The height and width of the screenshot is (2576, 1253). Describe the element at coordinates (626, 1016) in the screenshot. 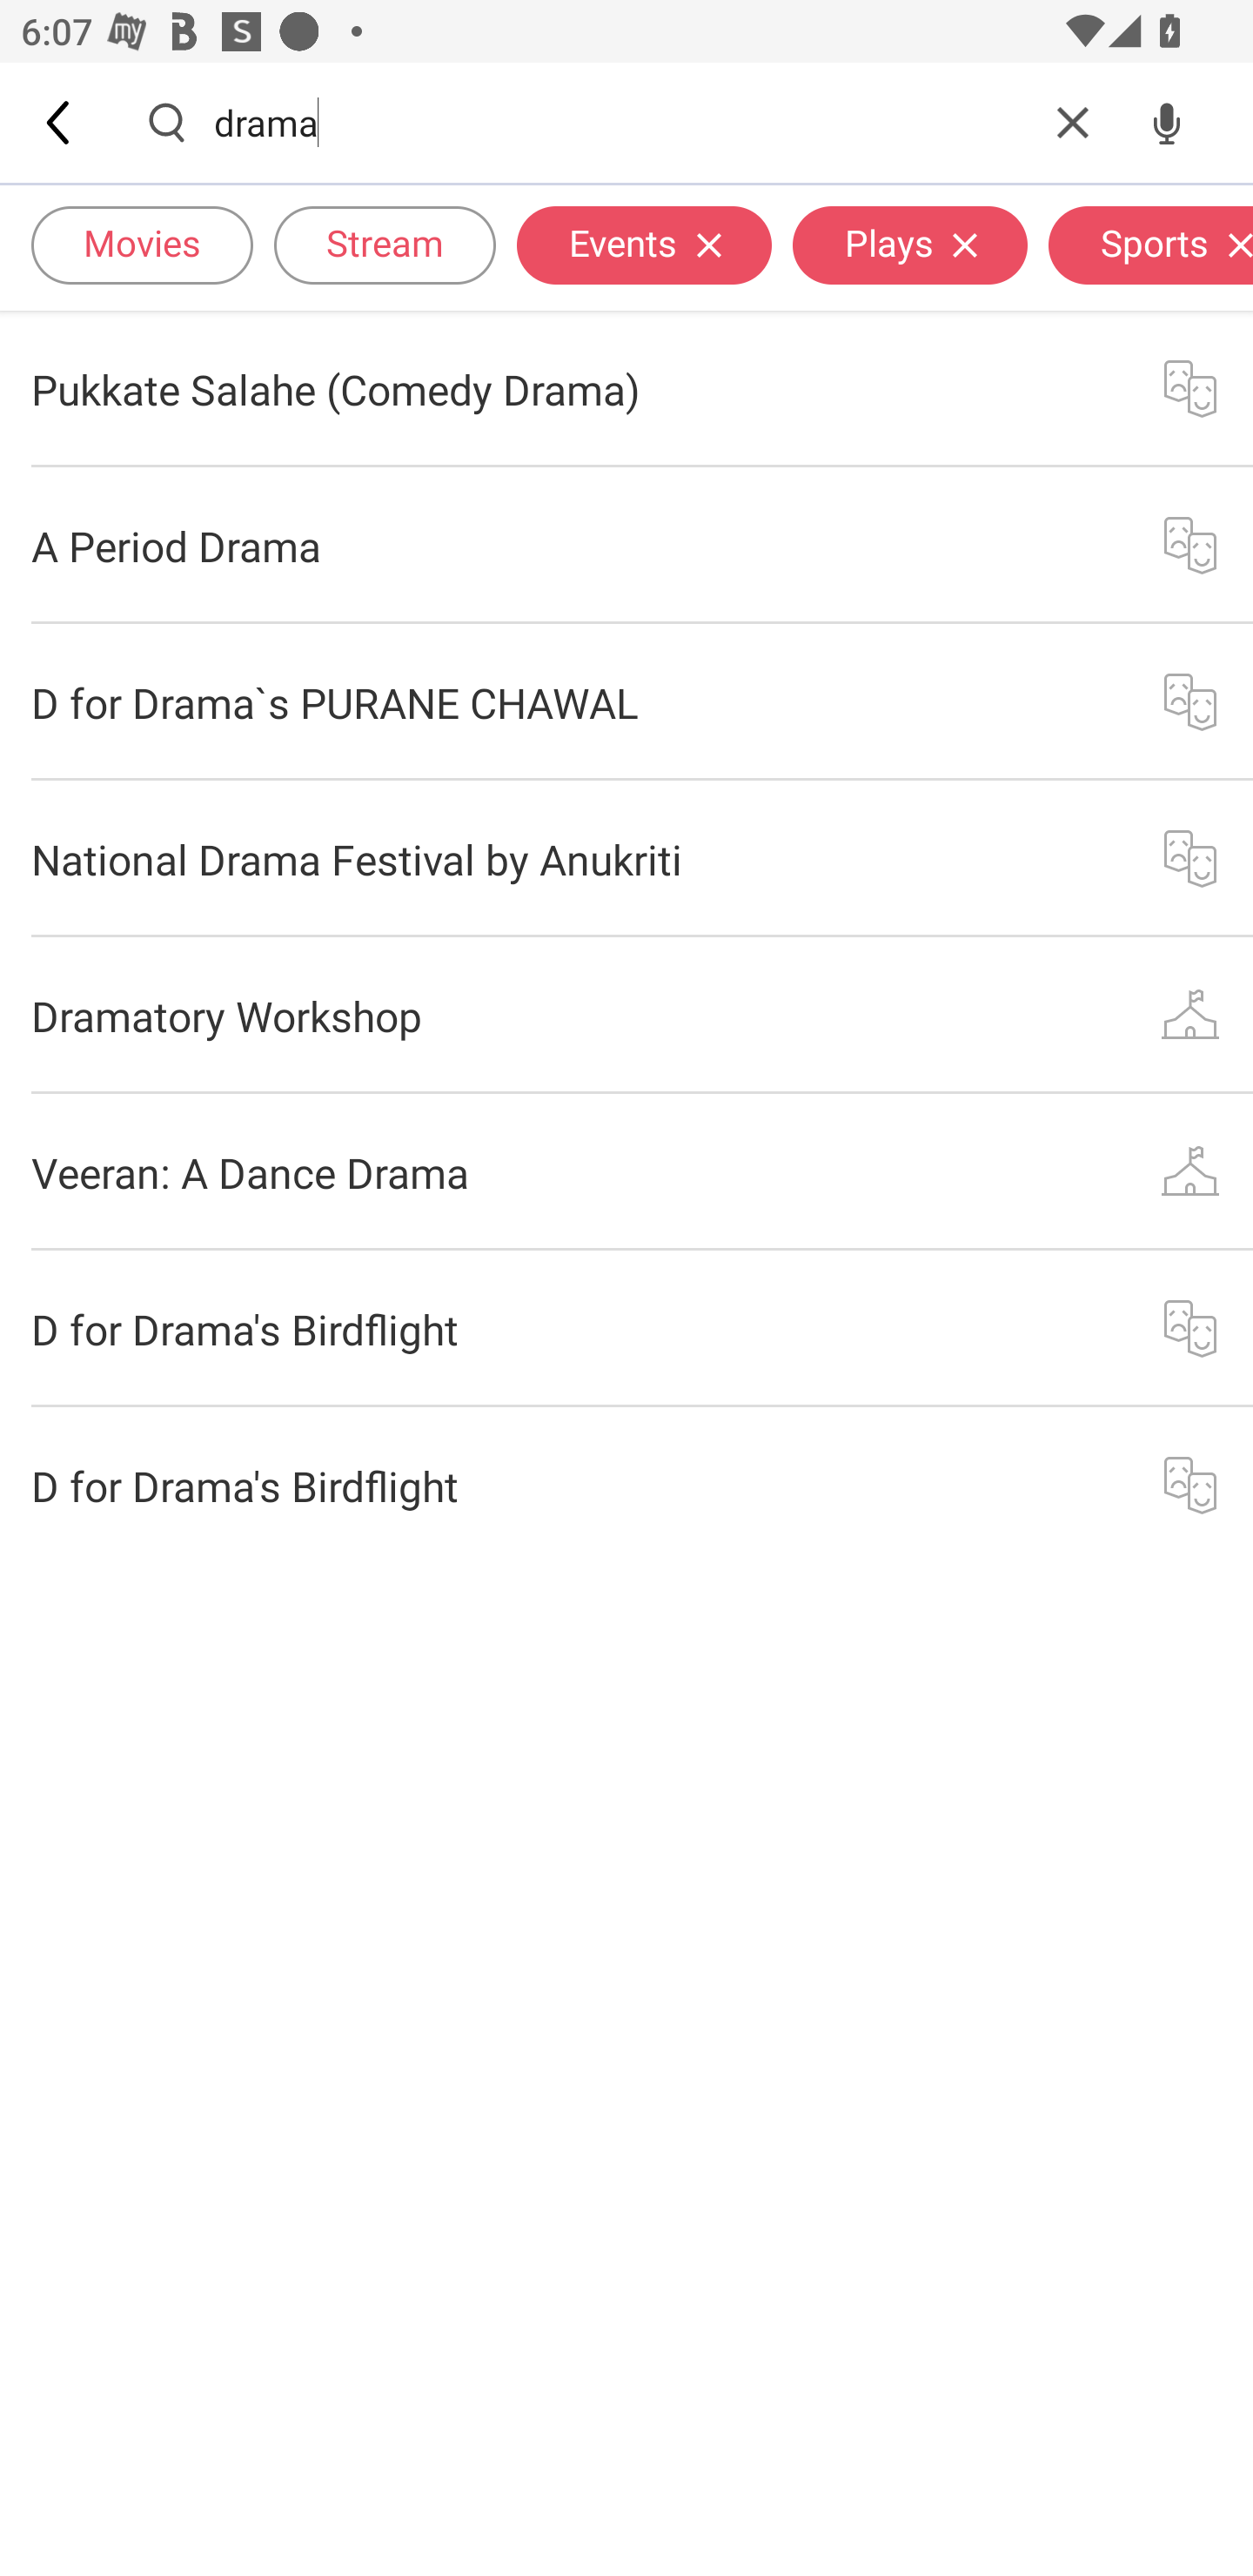

I see `Dramatory Workshop` at that location.